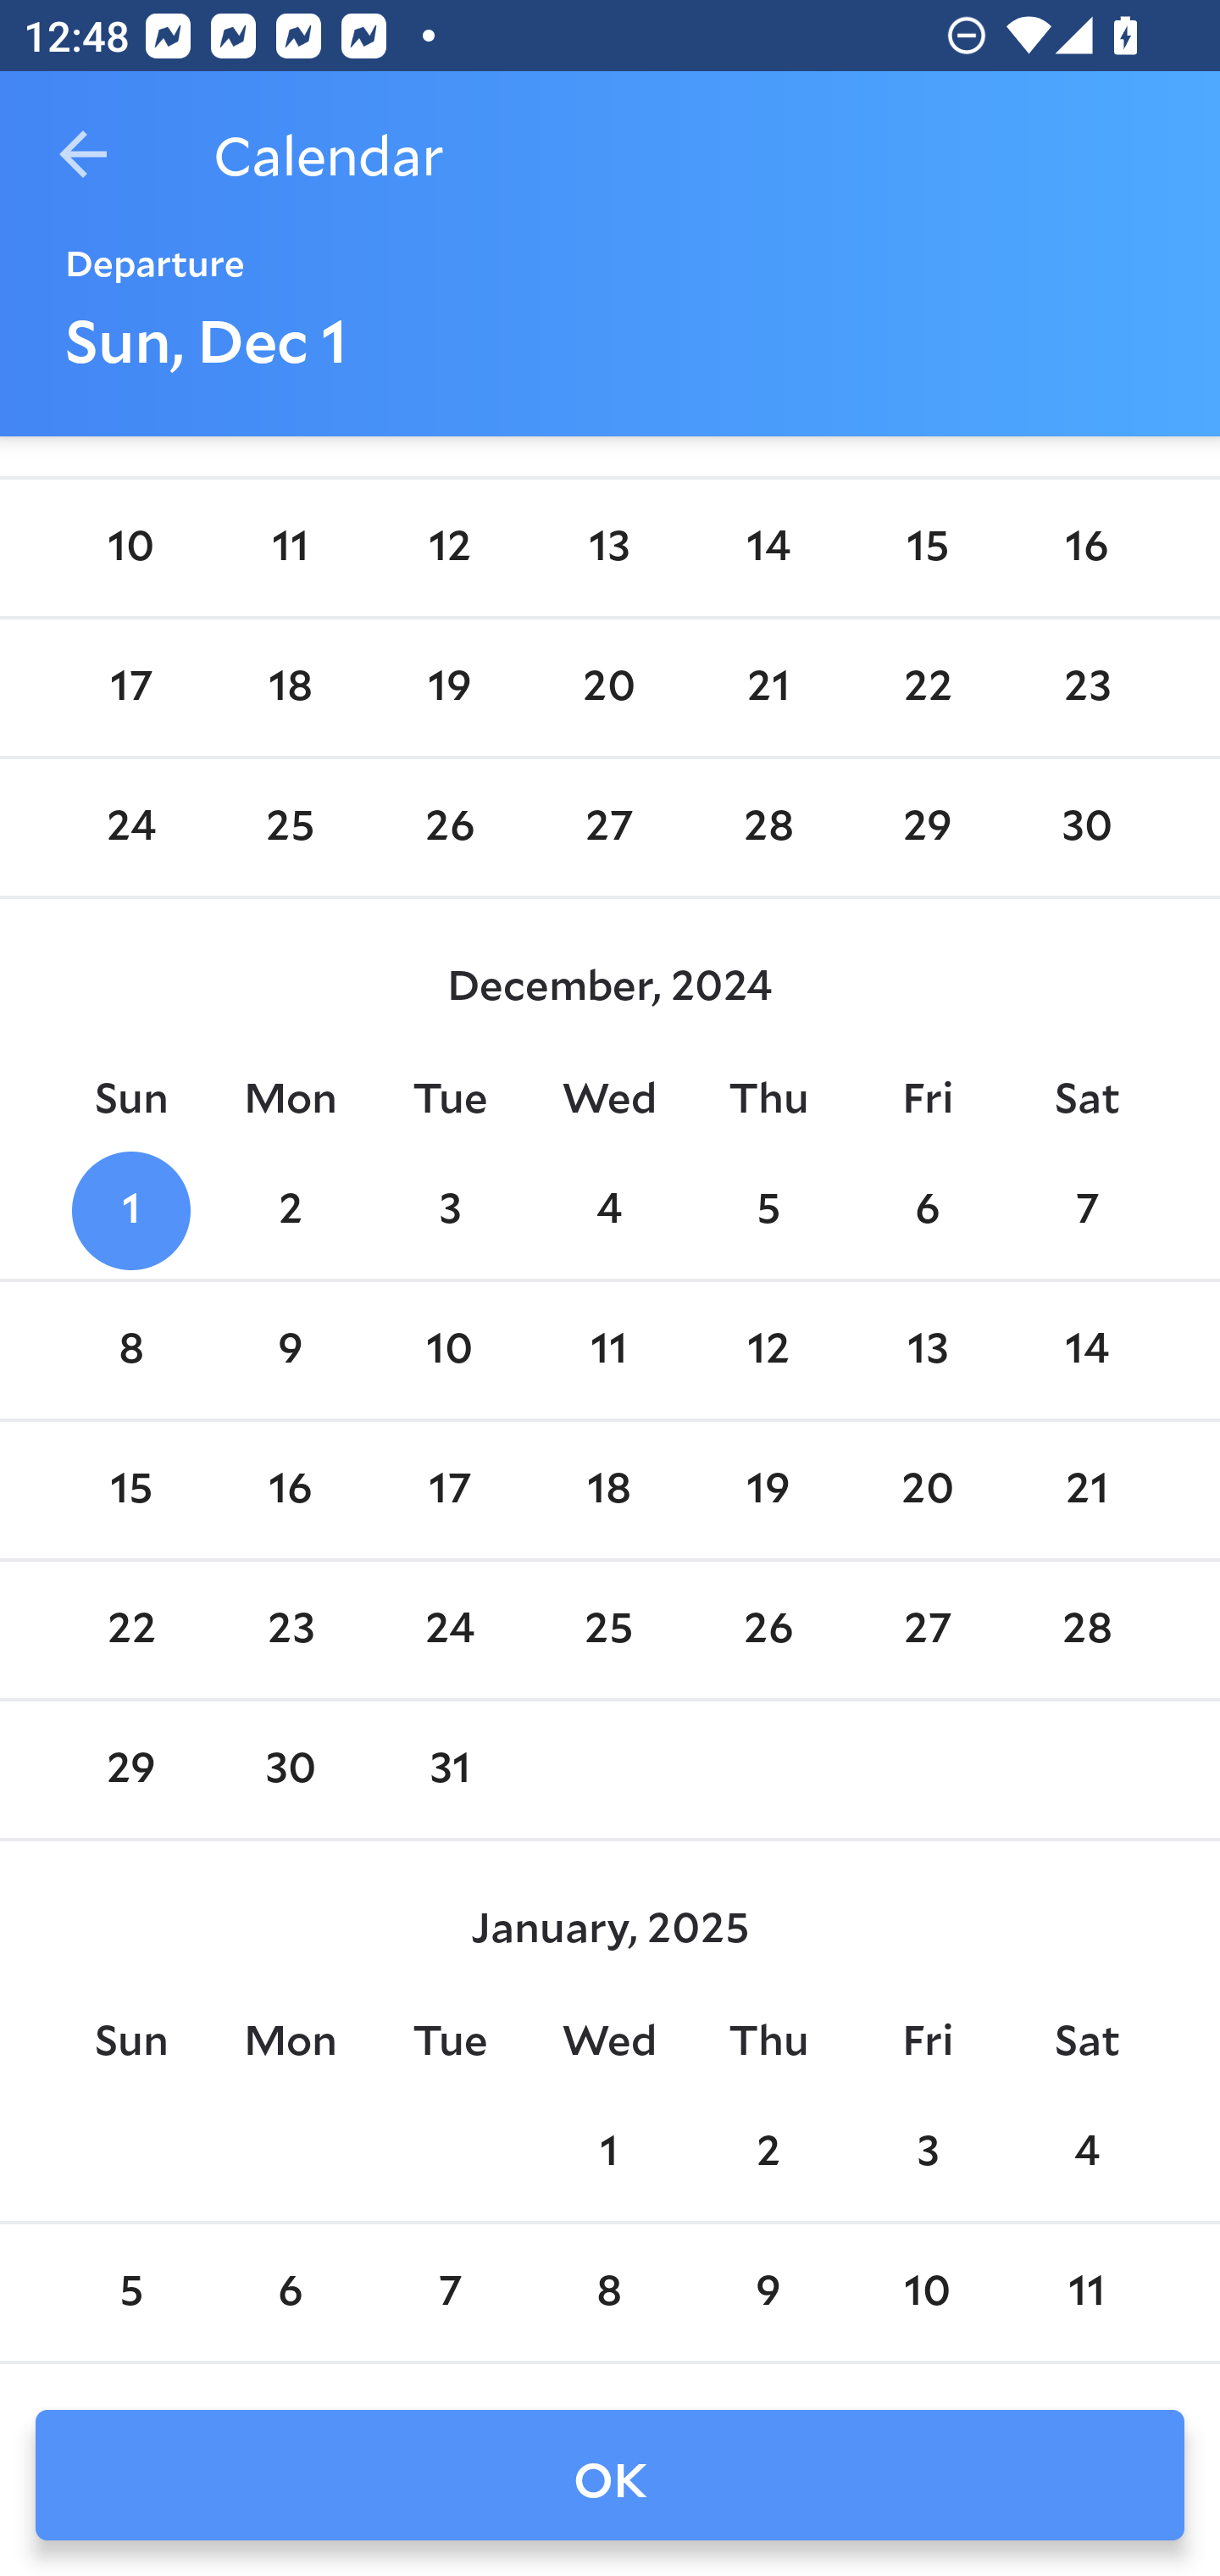 Image resolution: width=1220 pixels, height=2576 pixels. What do you see at coordinates (609, 2153) in the screenshot?
I see `1` at bounding box center [609, 2153].